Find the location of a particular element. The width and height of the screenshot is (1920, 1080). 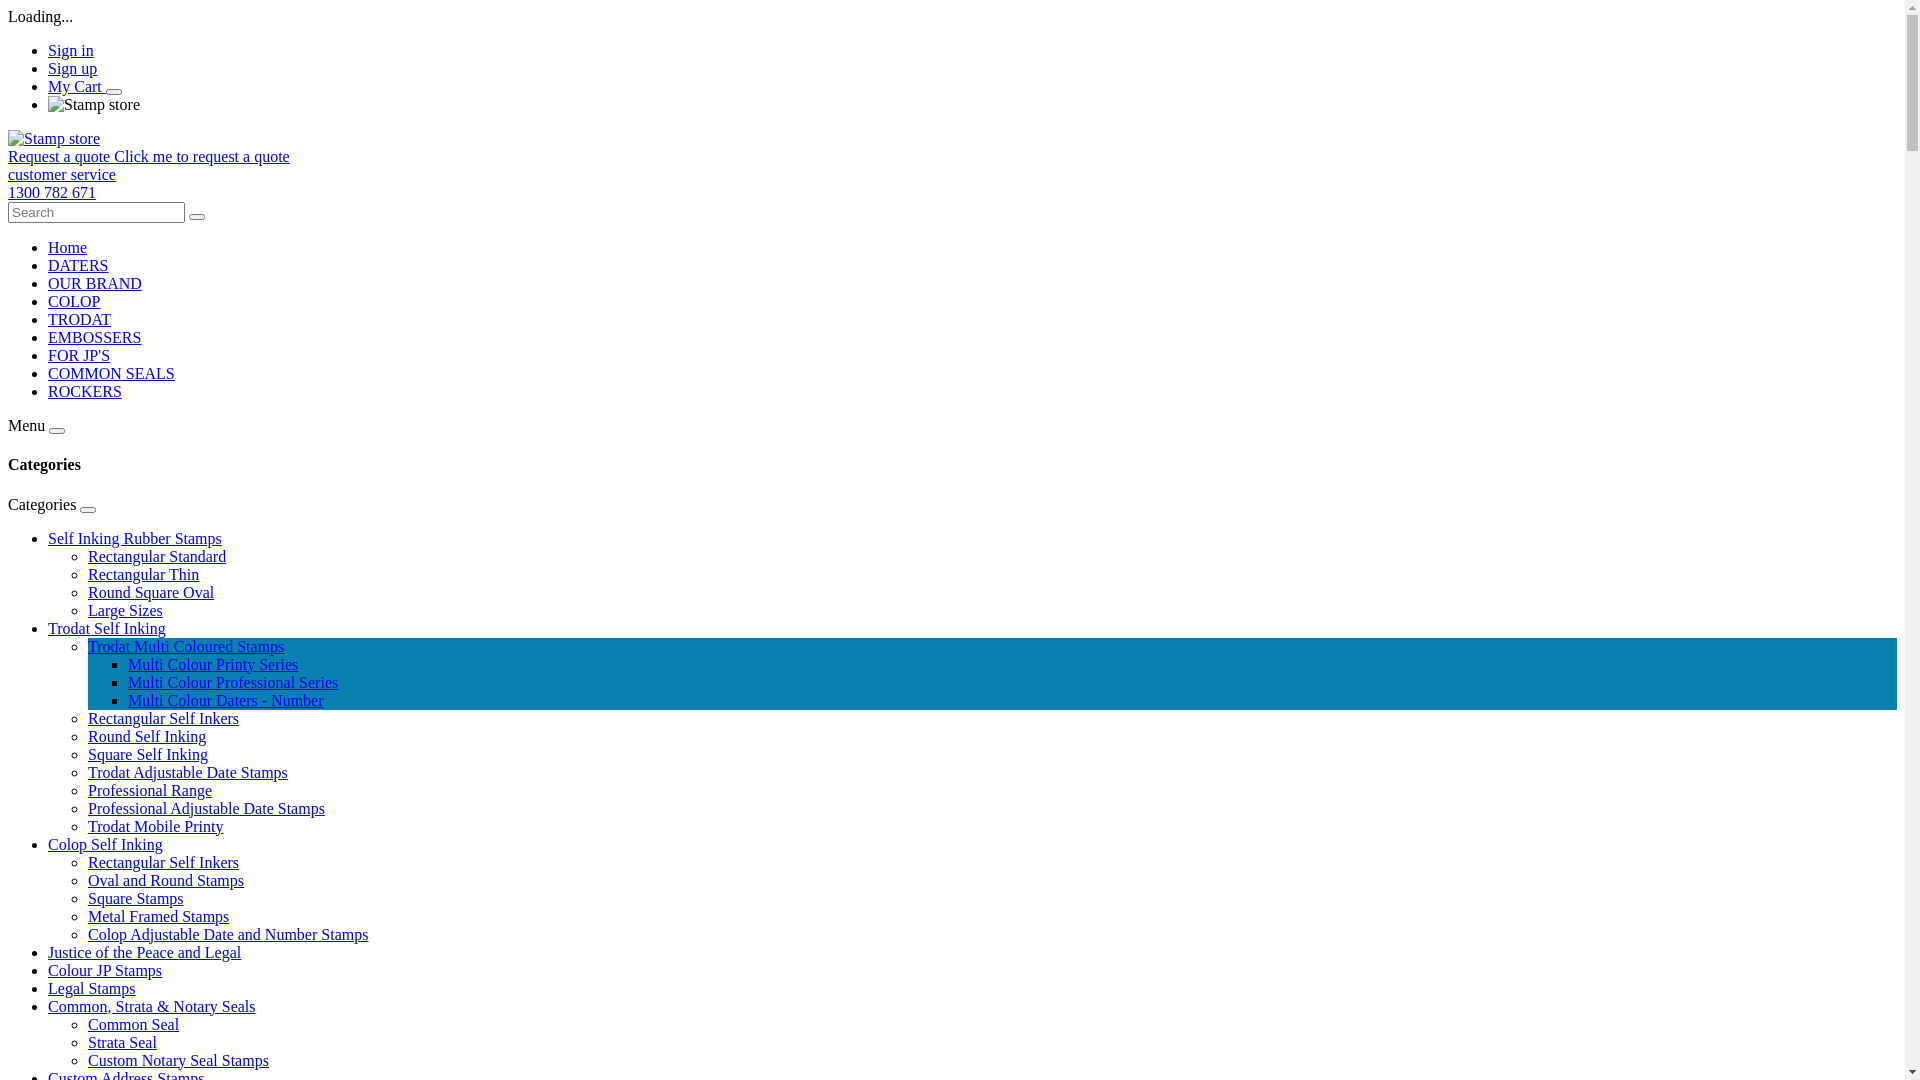

Legal Stamps is located at coordinates (92, 988).